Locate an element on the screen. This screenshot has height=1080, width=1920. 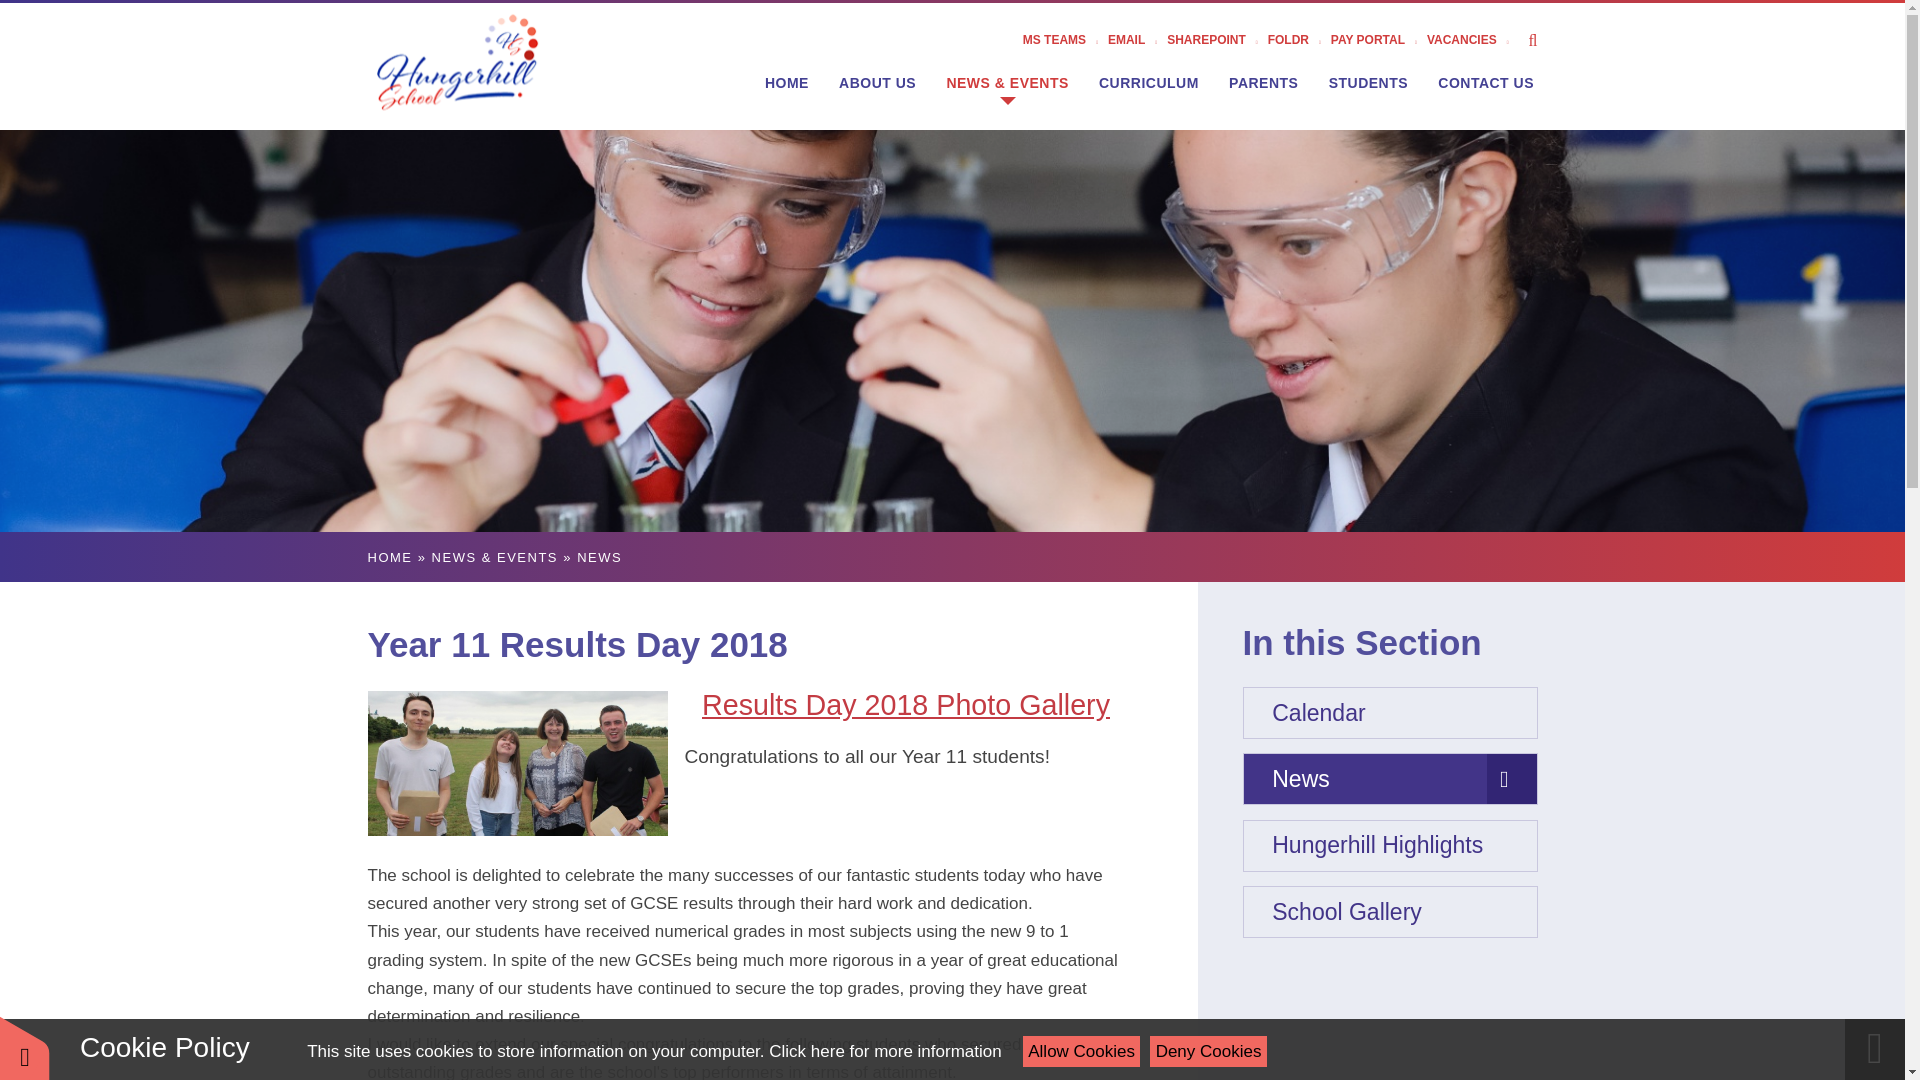
Pay Portal is located at coordinates (1378, 40).